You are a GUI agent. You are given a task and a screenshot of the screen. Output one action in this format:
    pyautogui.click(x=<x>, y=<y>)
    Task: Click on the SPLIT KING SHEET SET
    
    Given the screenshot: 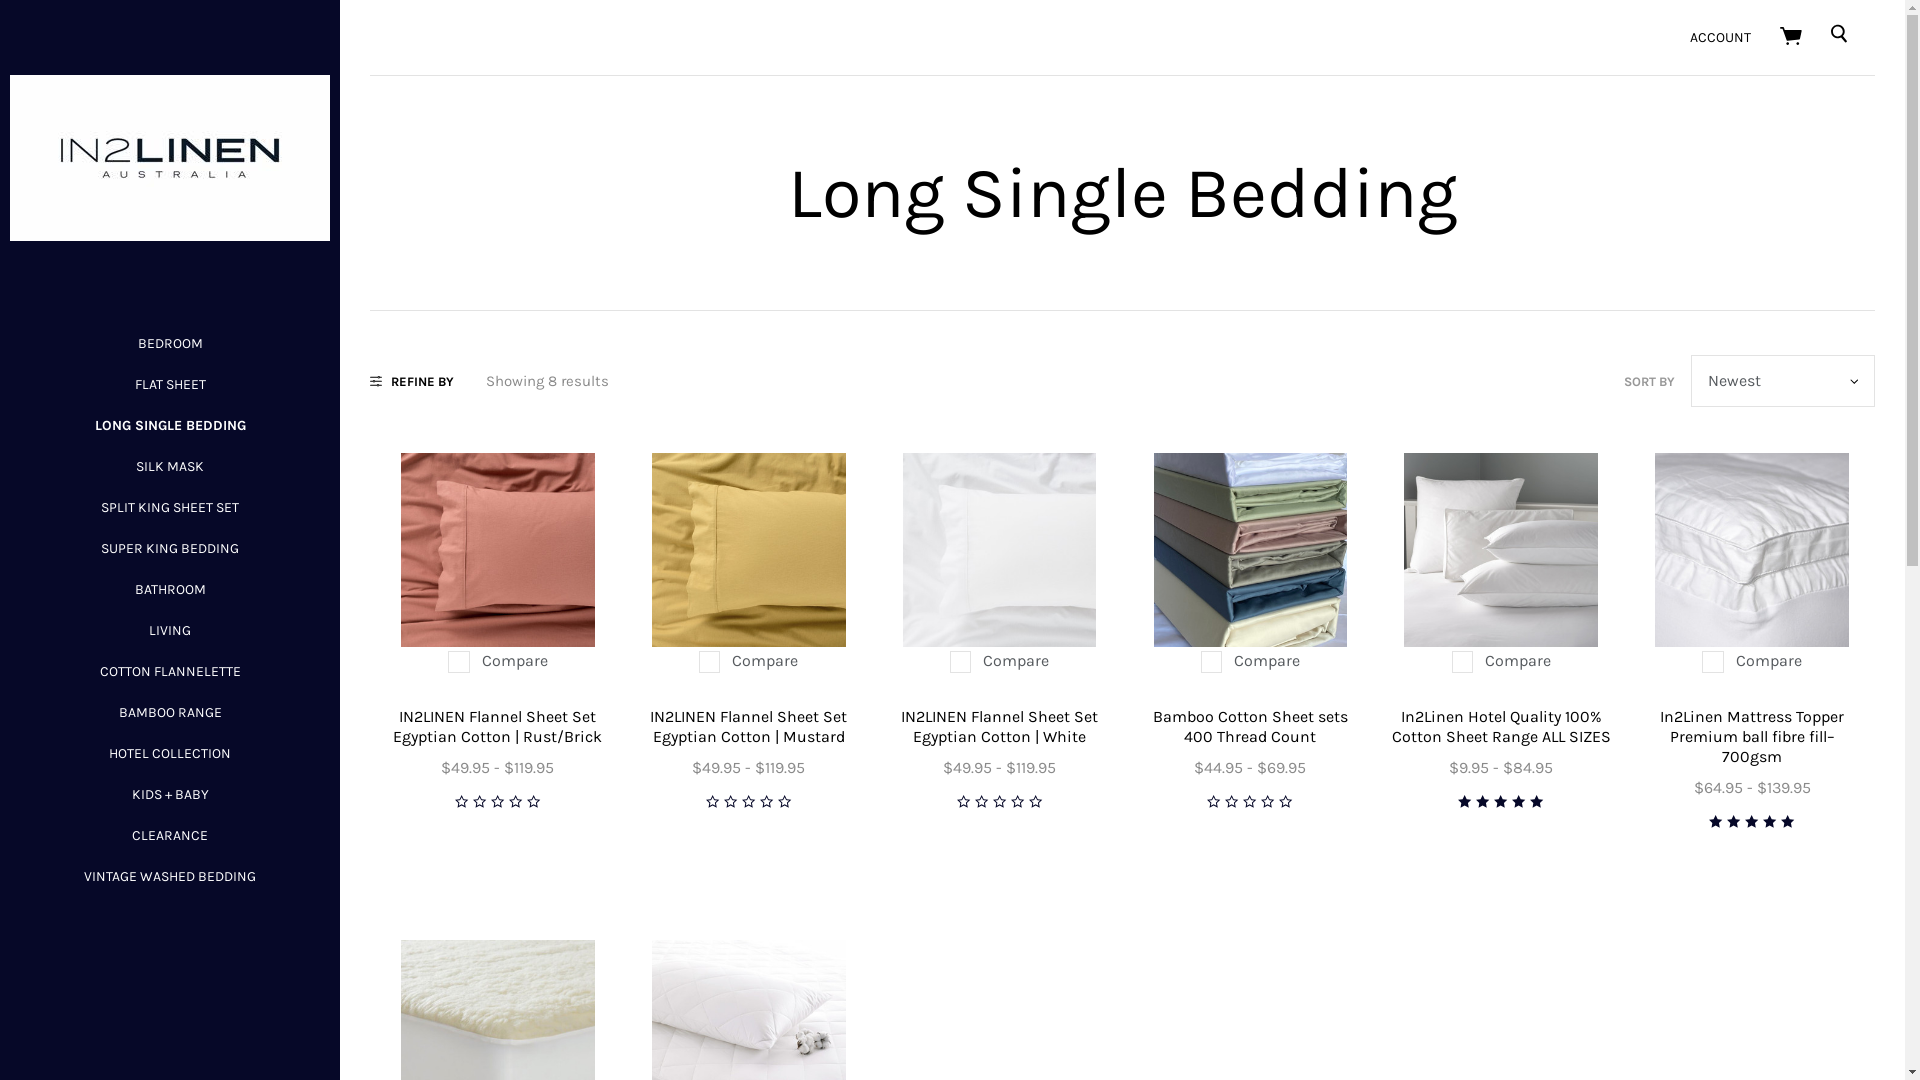 What is the action you would take?
    pyautogui.click(x=170, y=508)
    